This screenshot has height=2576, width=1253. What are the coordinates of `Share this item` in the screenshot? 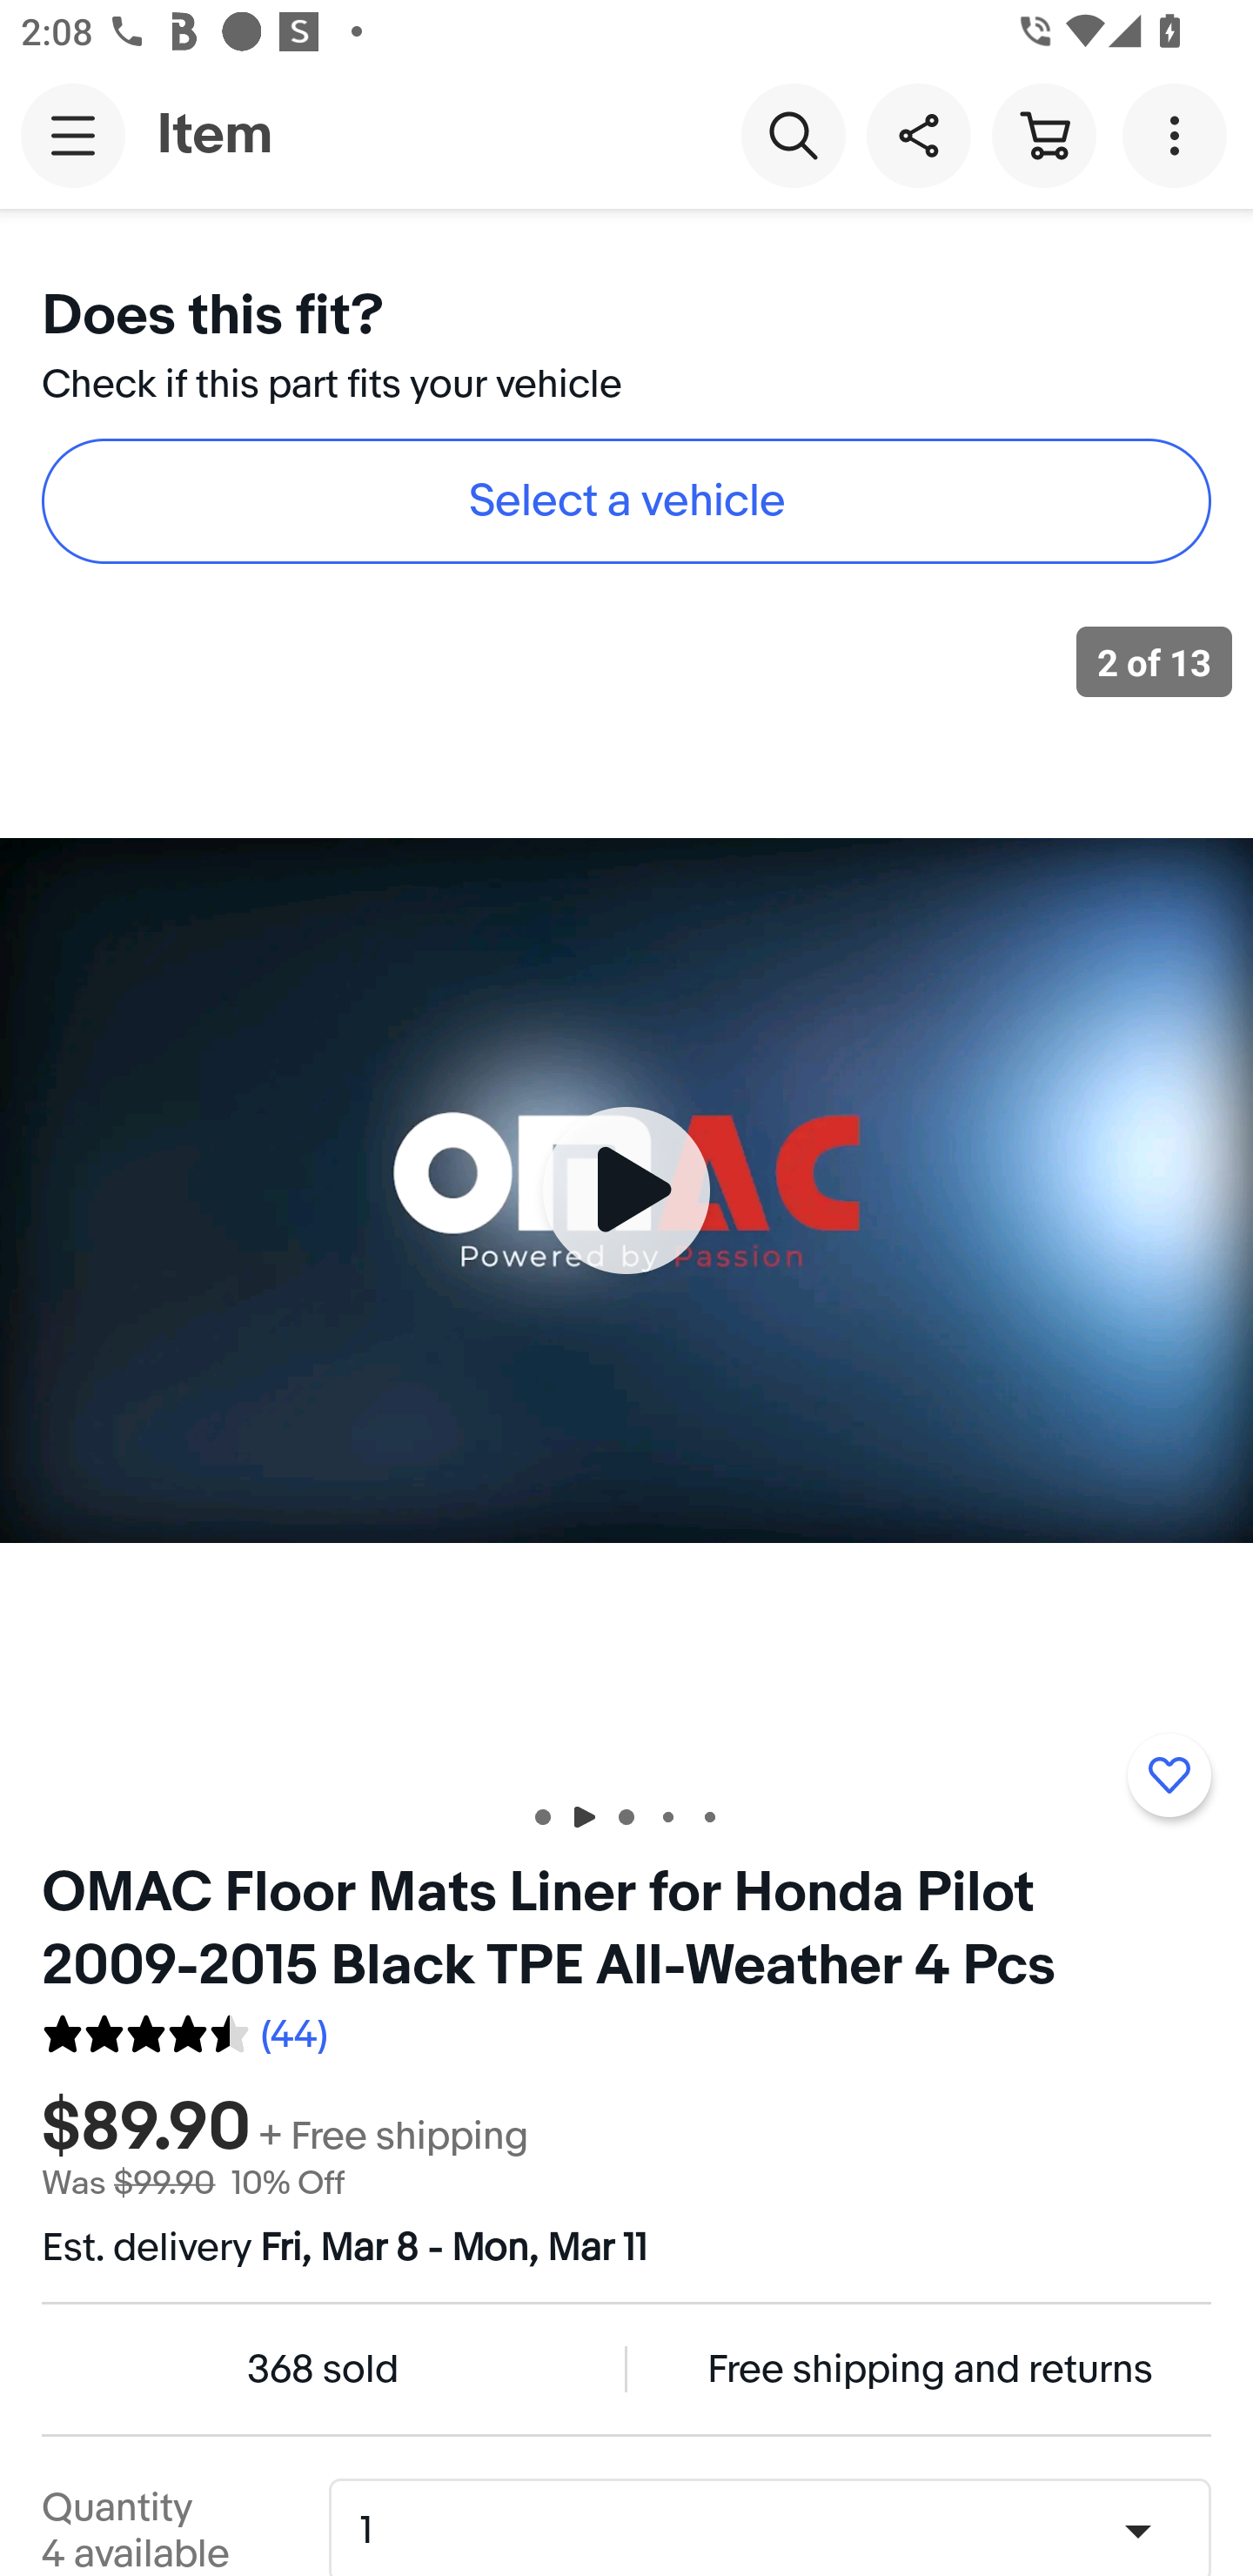 It's located at (918, 134).